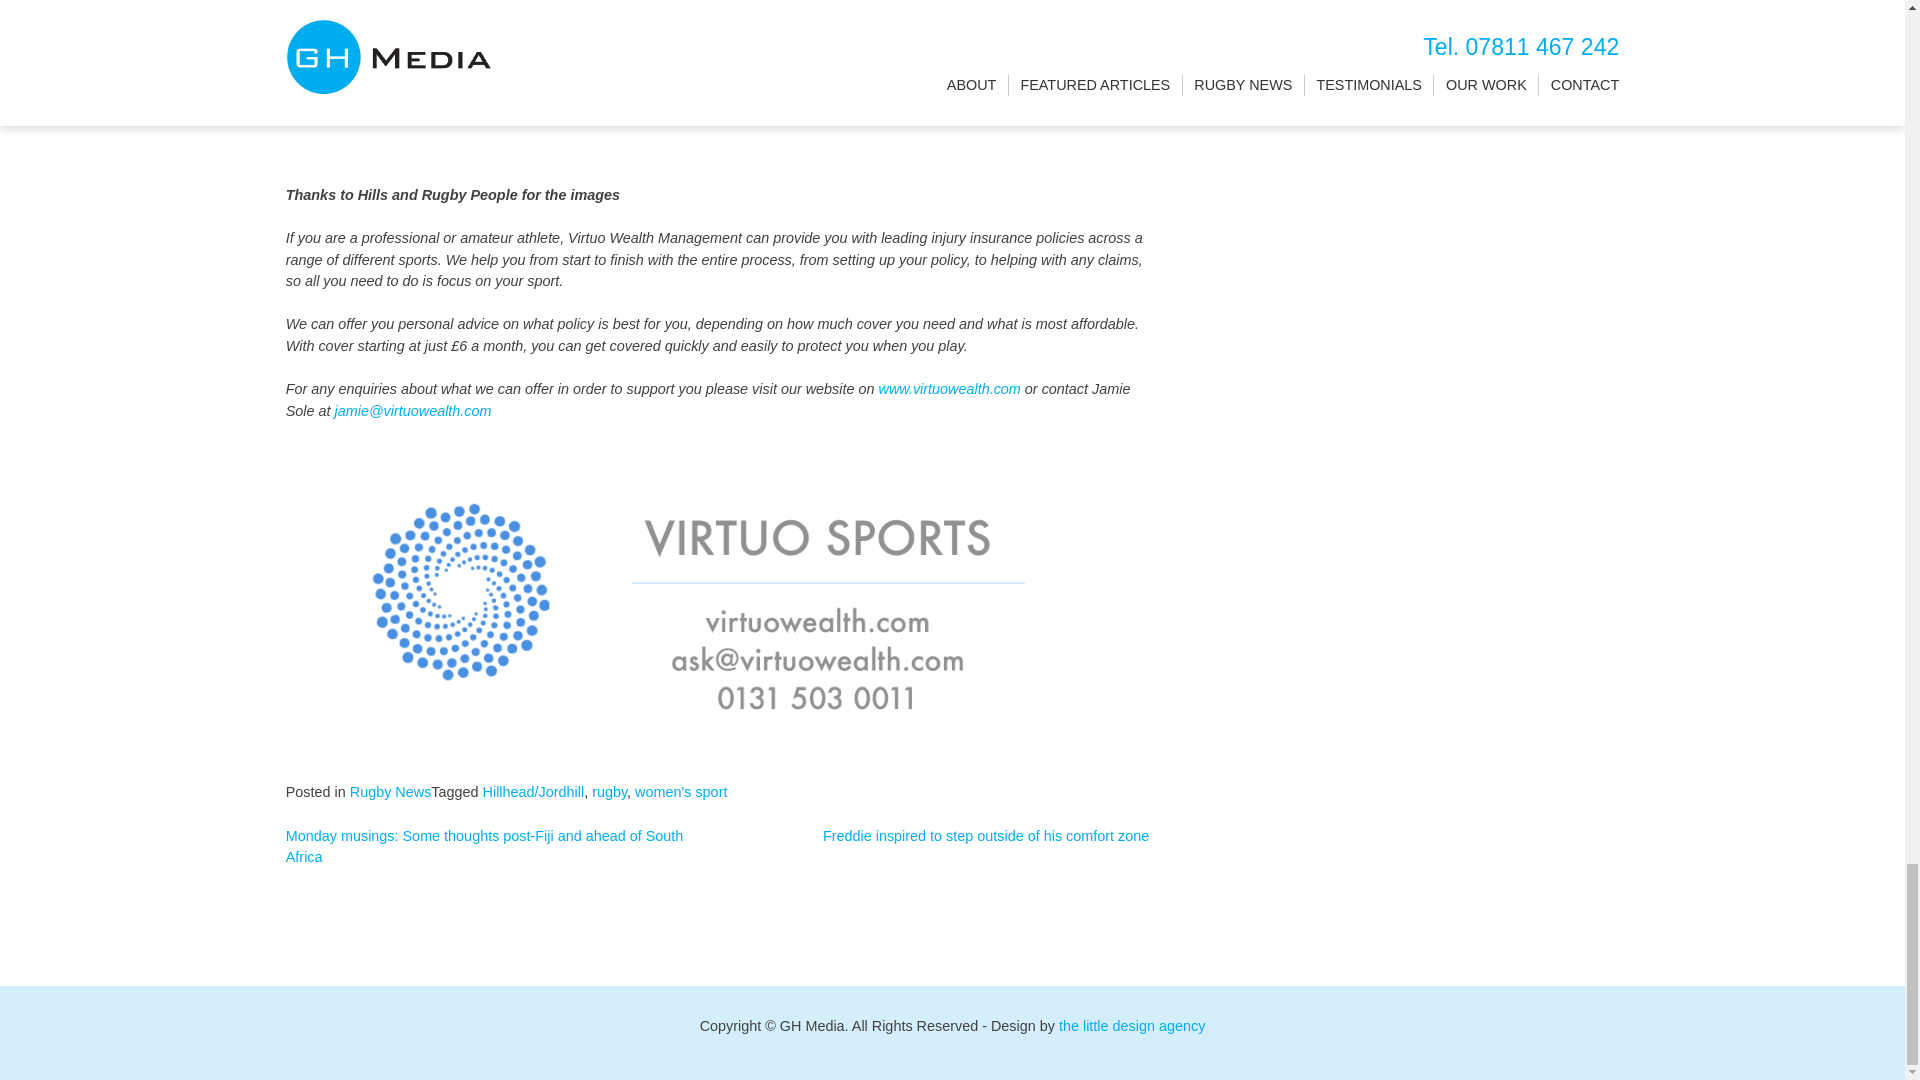 The width and height of the screenshot is (1920, 1080). I want to click on rugby, so click(609, 792).